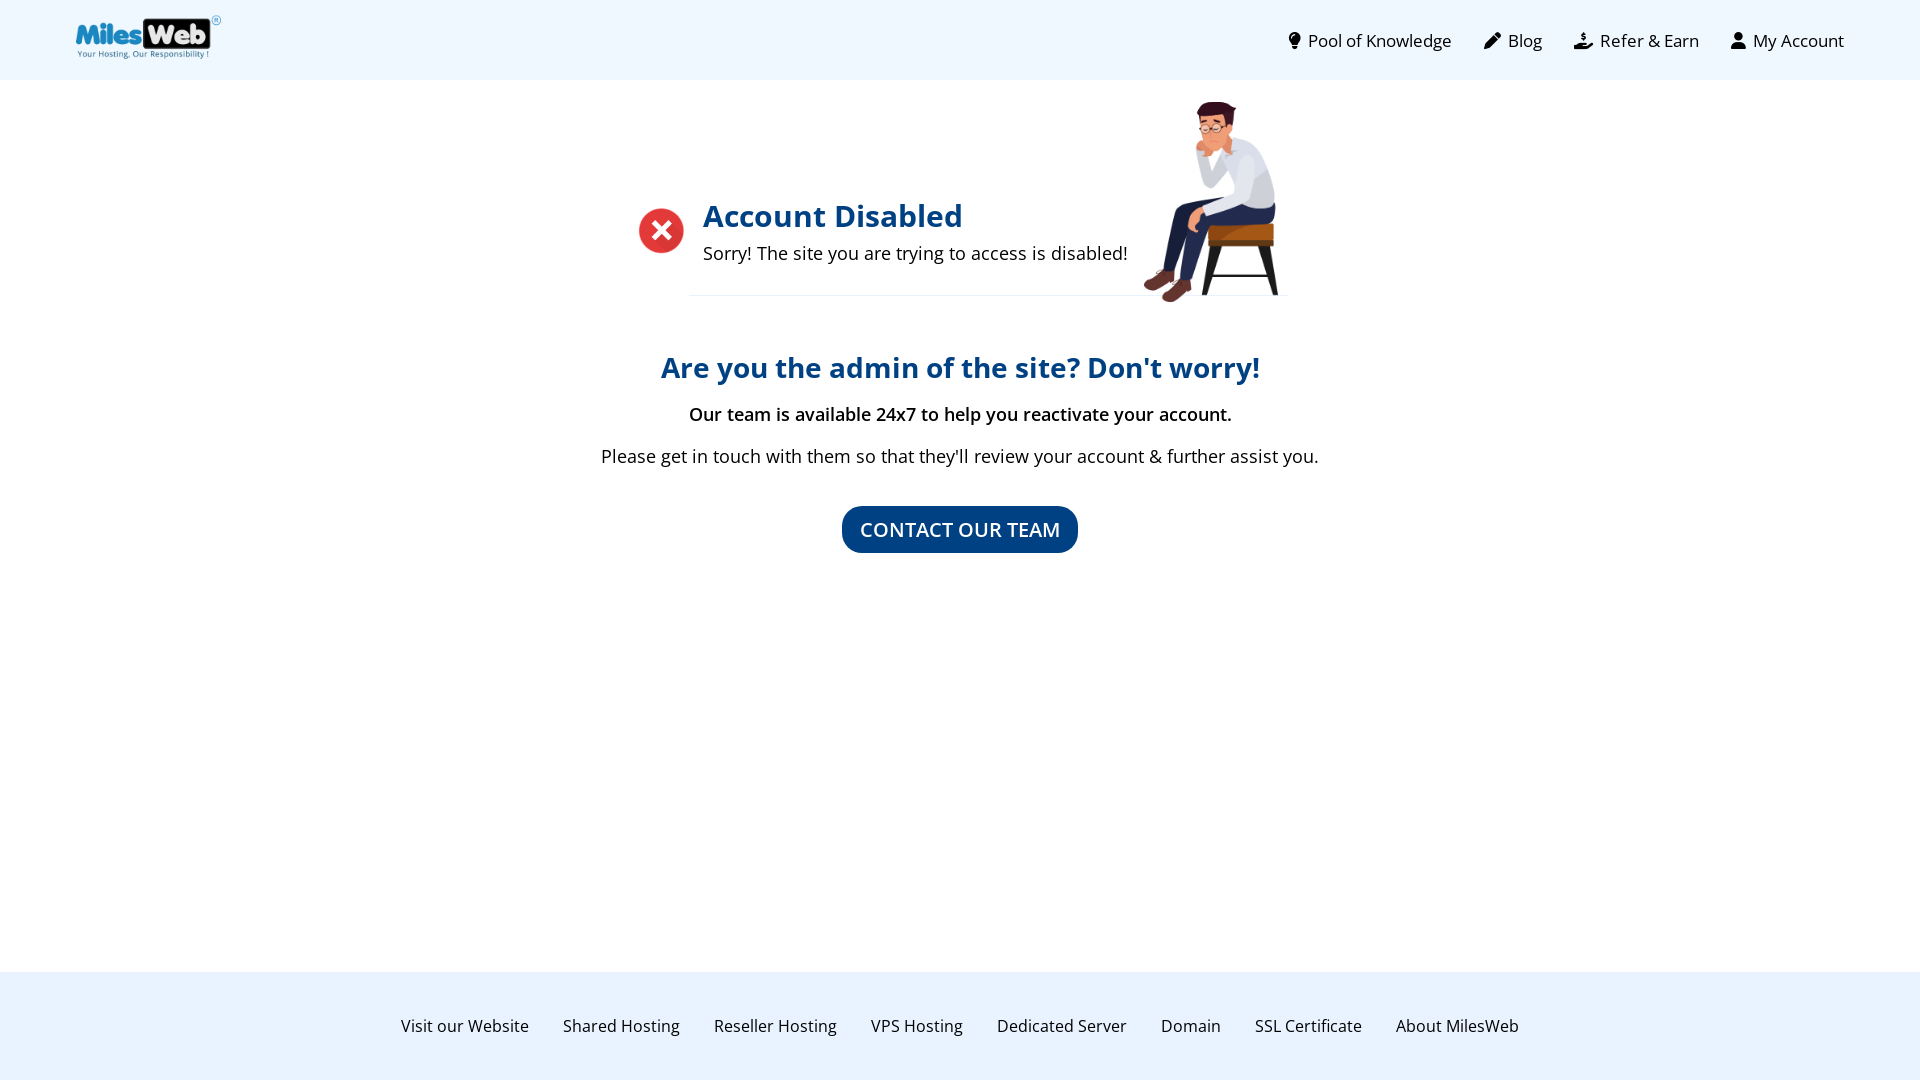 The width and height of the screenshot is (1920, 1080). What do you see at coordinates (1370, 40) in the screenshot?
I see `Pool of Knowledge` at bounding box center [1370, 40].